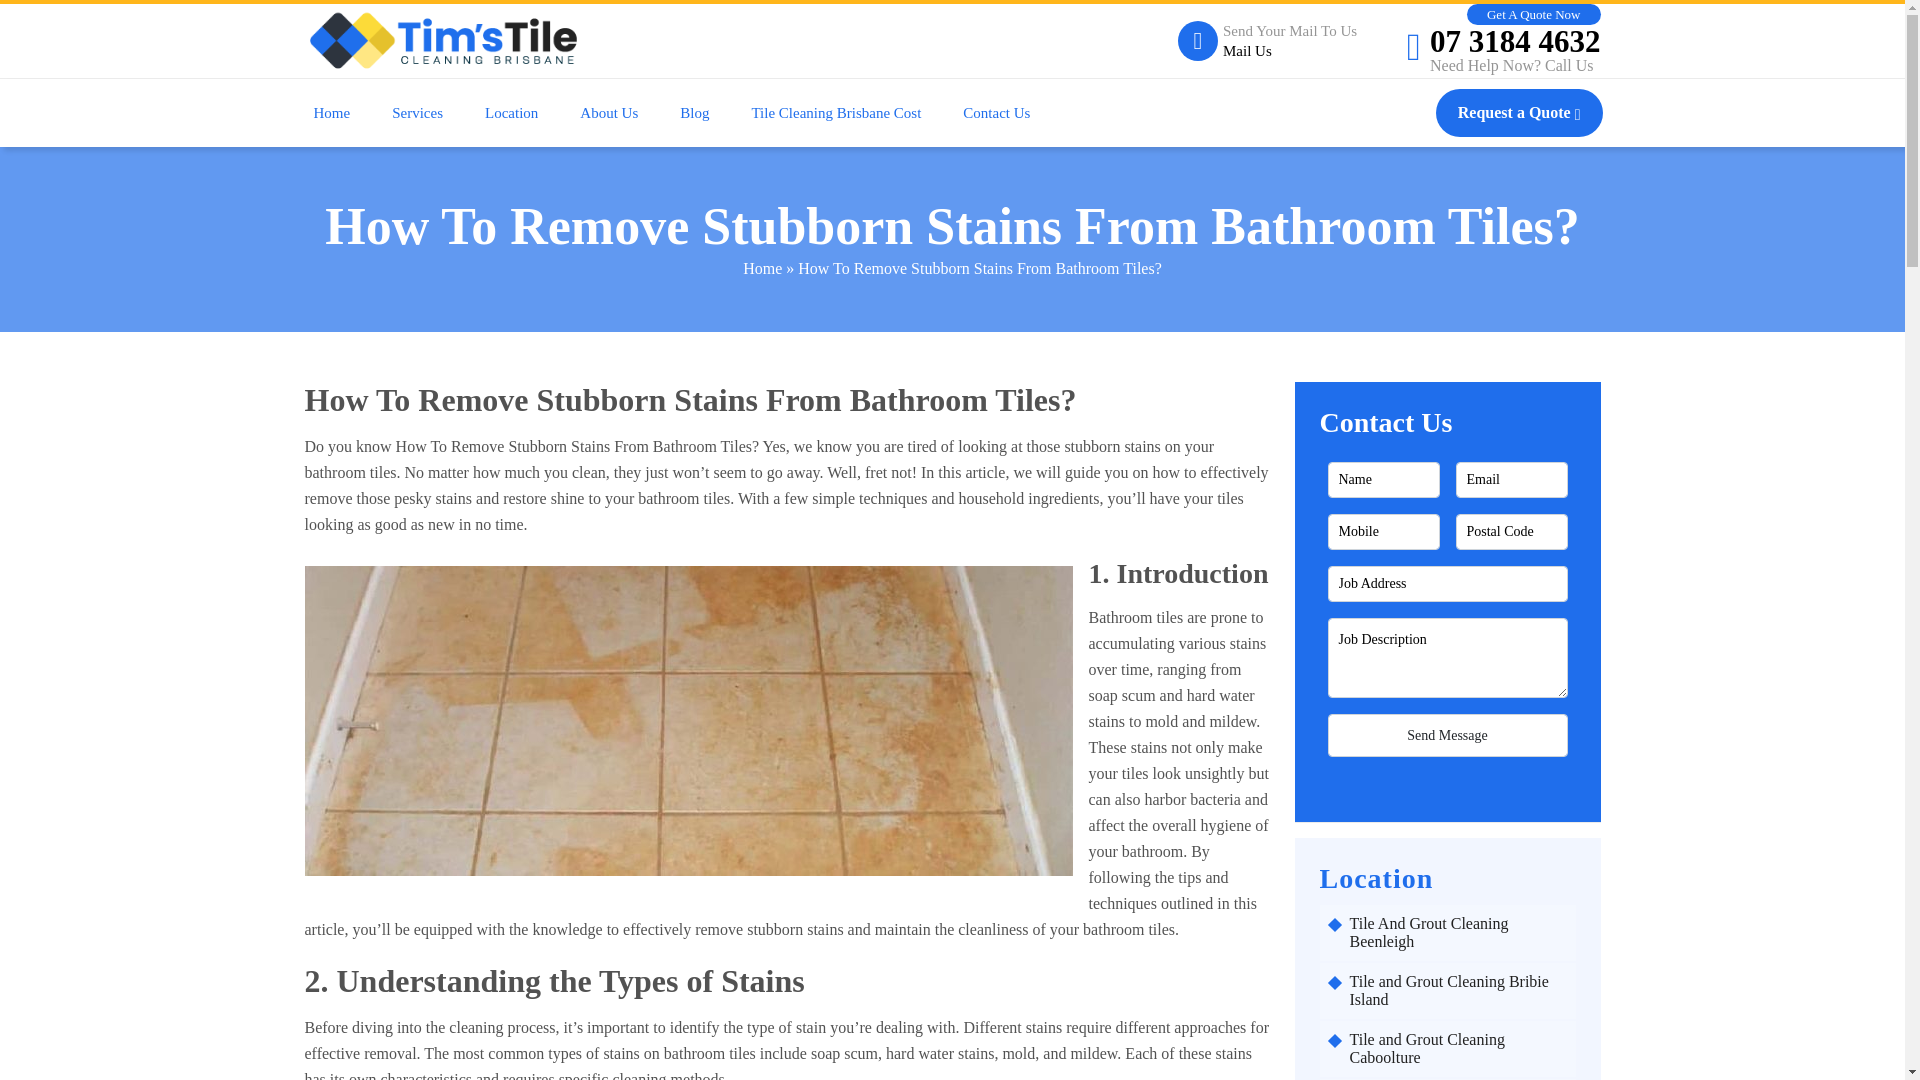 Image resolution: width=1920 pixels, height=1080 pixels. What do you see at coordinates (511, 113) in the screenshot?
I see `Location` at bounding box center [511, 113].